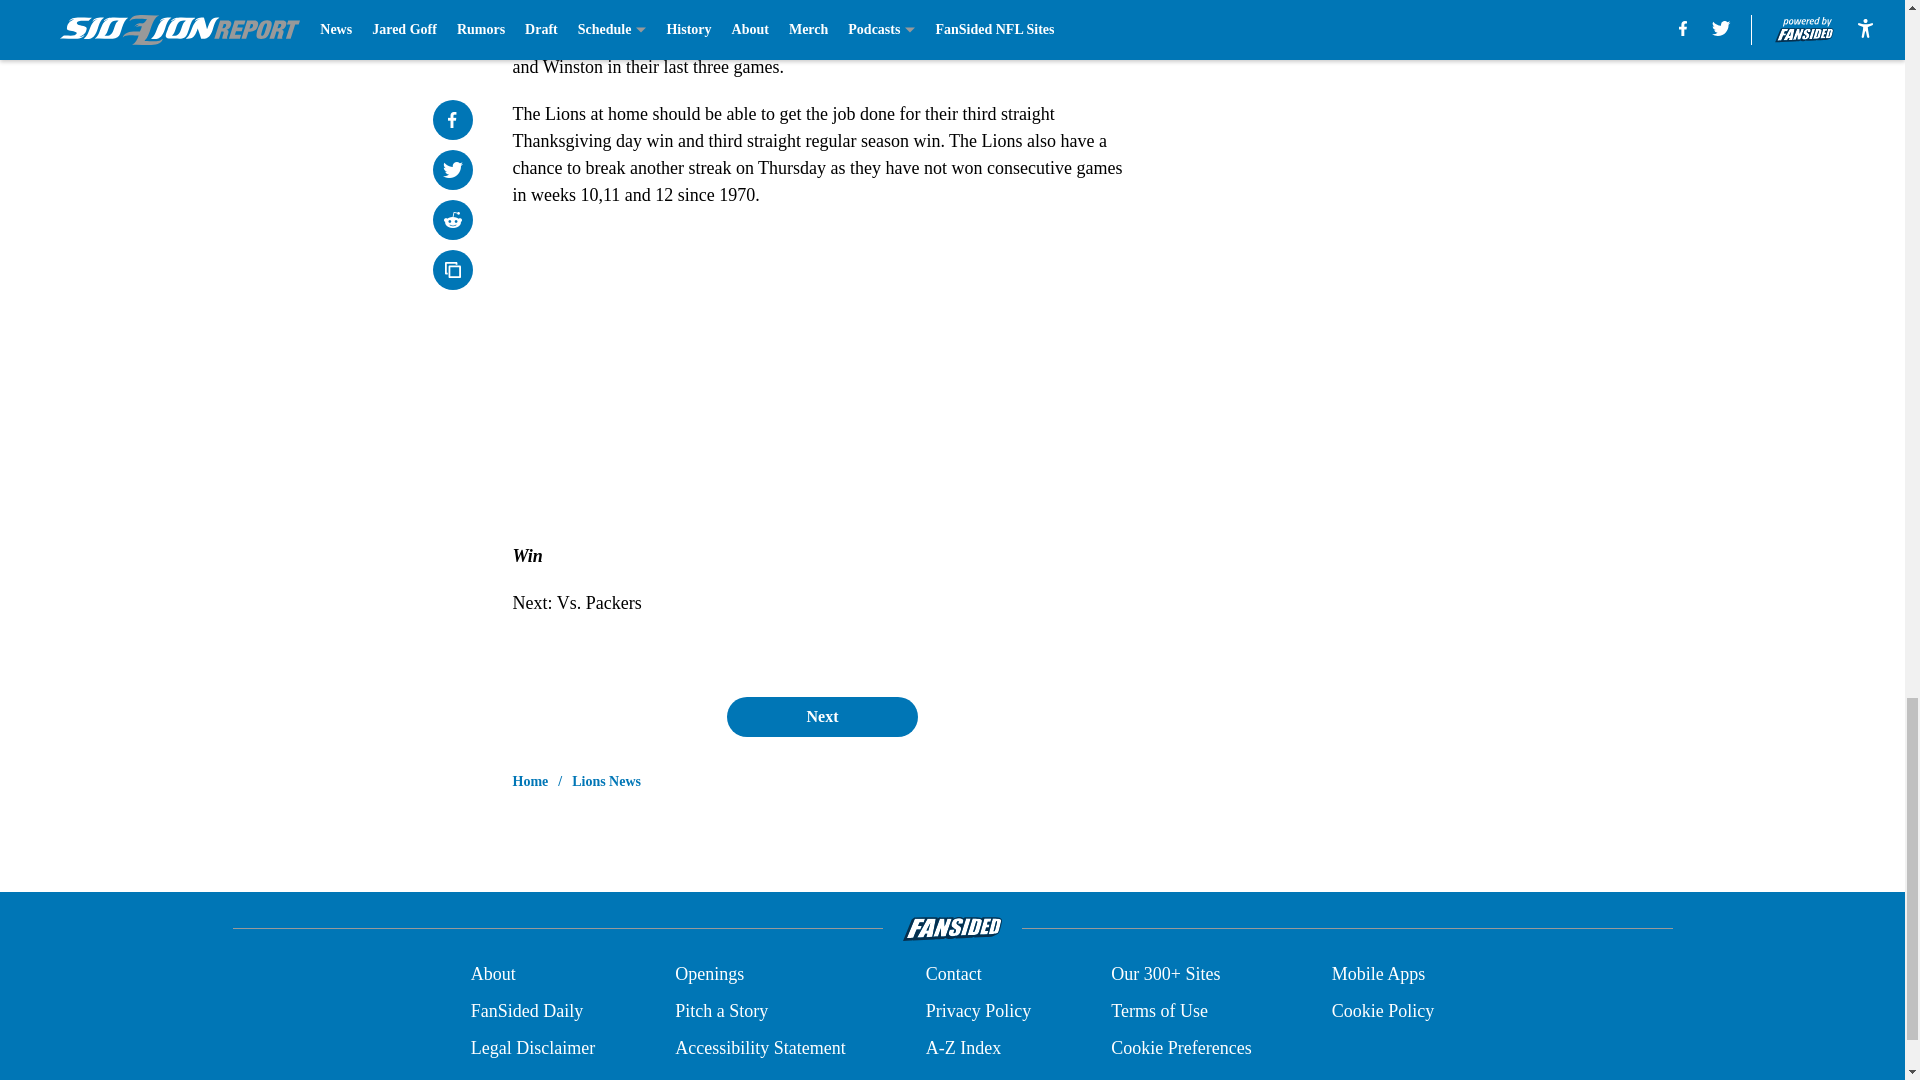 The image size is (1920, 1080). What do you see at coordinates (821, 716) in the screenshot?
I see `Next` at bounding box center [821, 716].